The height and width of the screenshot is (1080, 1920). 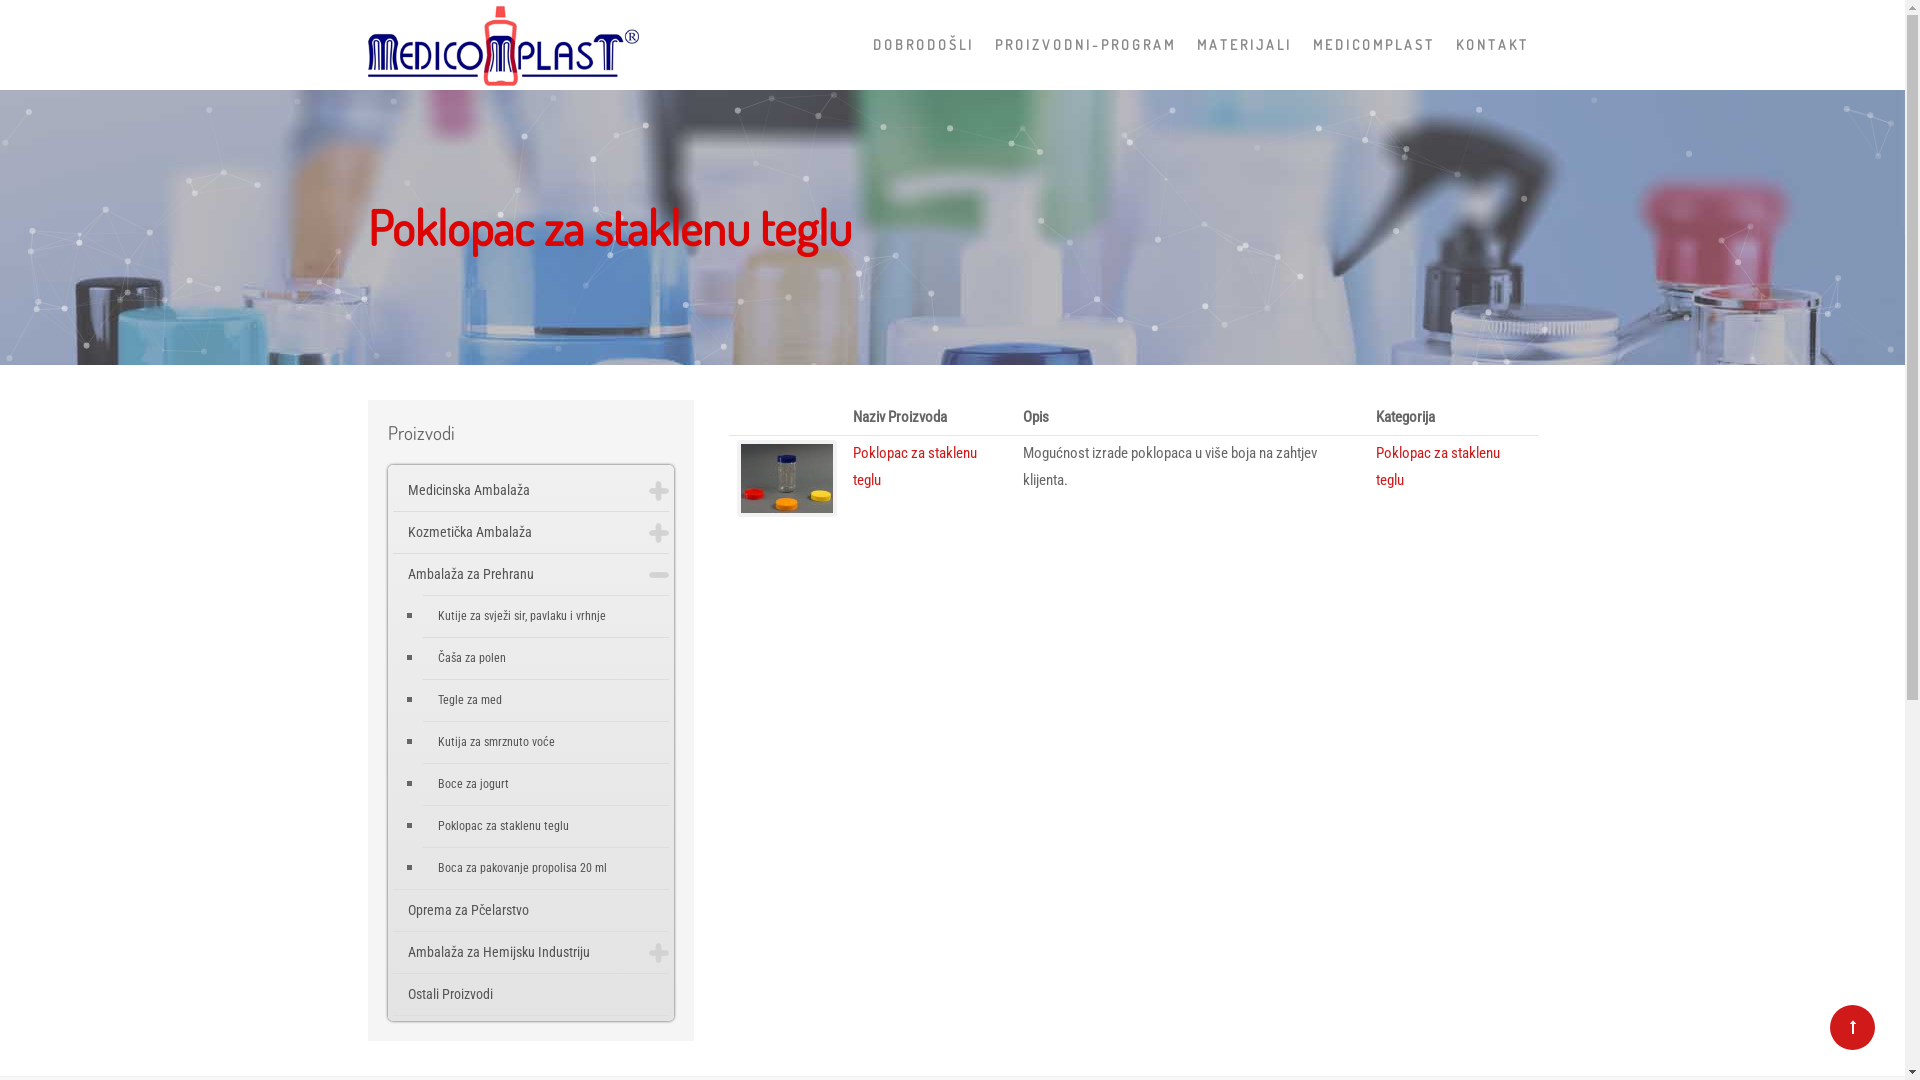 What do you see at coordinates (1242, 45) in the screenshot?
I see `M A T E R I J A L I` at bounding box center [1242, 45].